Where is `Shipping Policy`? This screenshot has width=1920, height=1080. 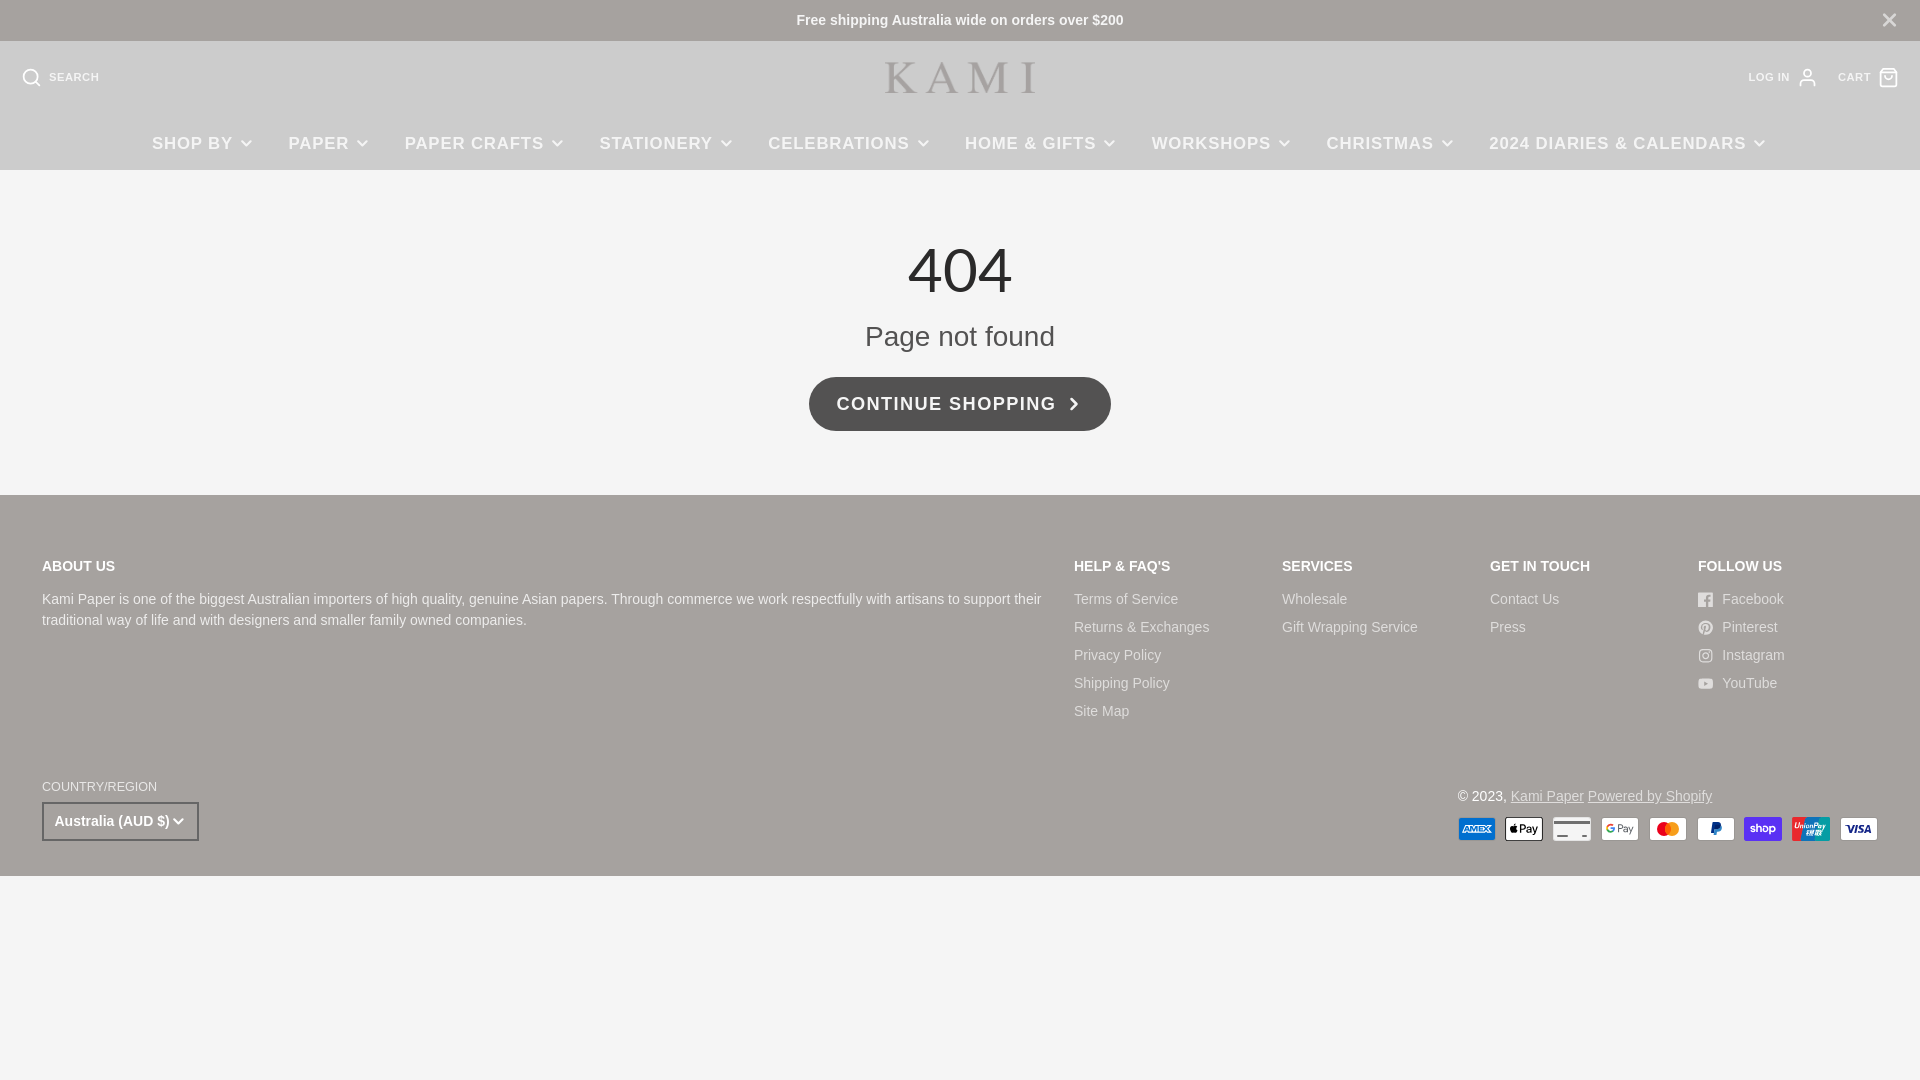 Shipping Policy is located at coordinates (1122, 683).